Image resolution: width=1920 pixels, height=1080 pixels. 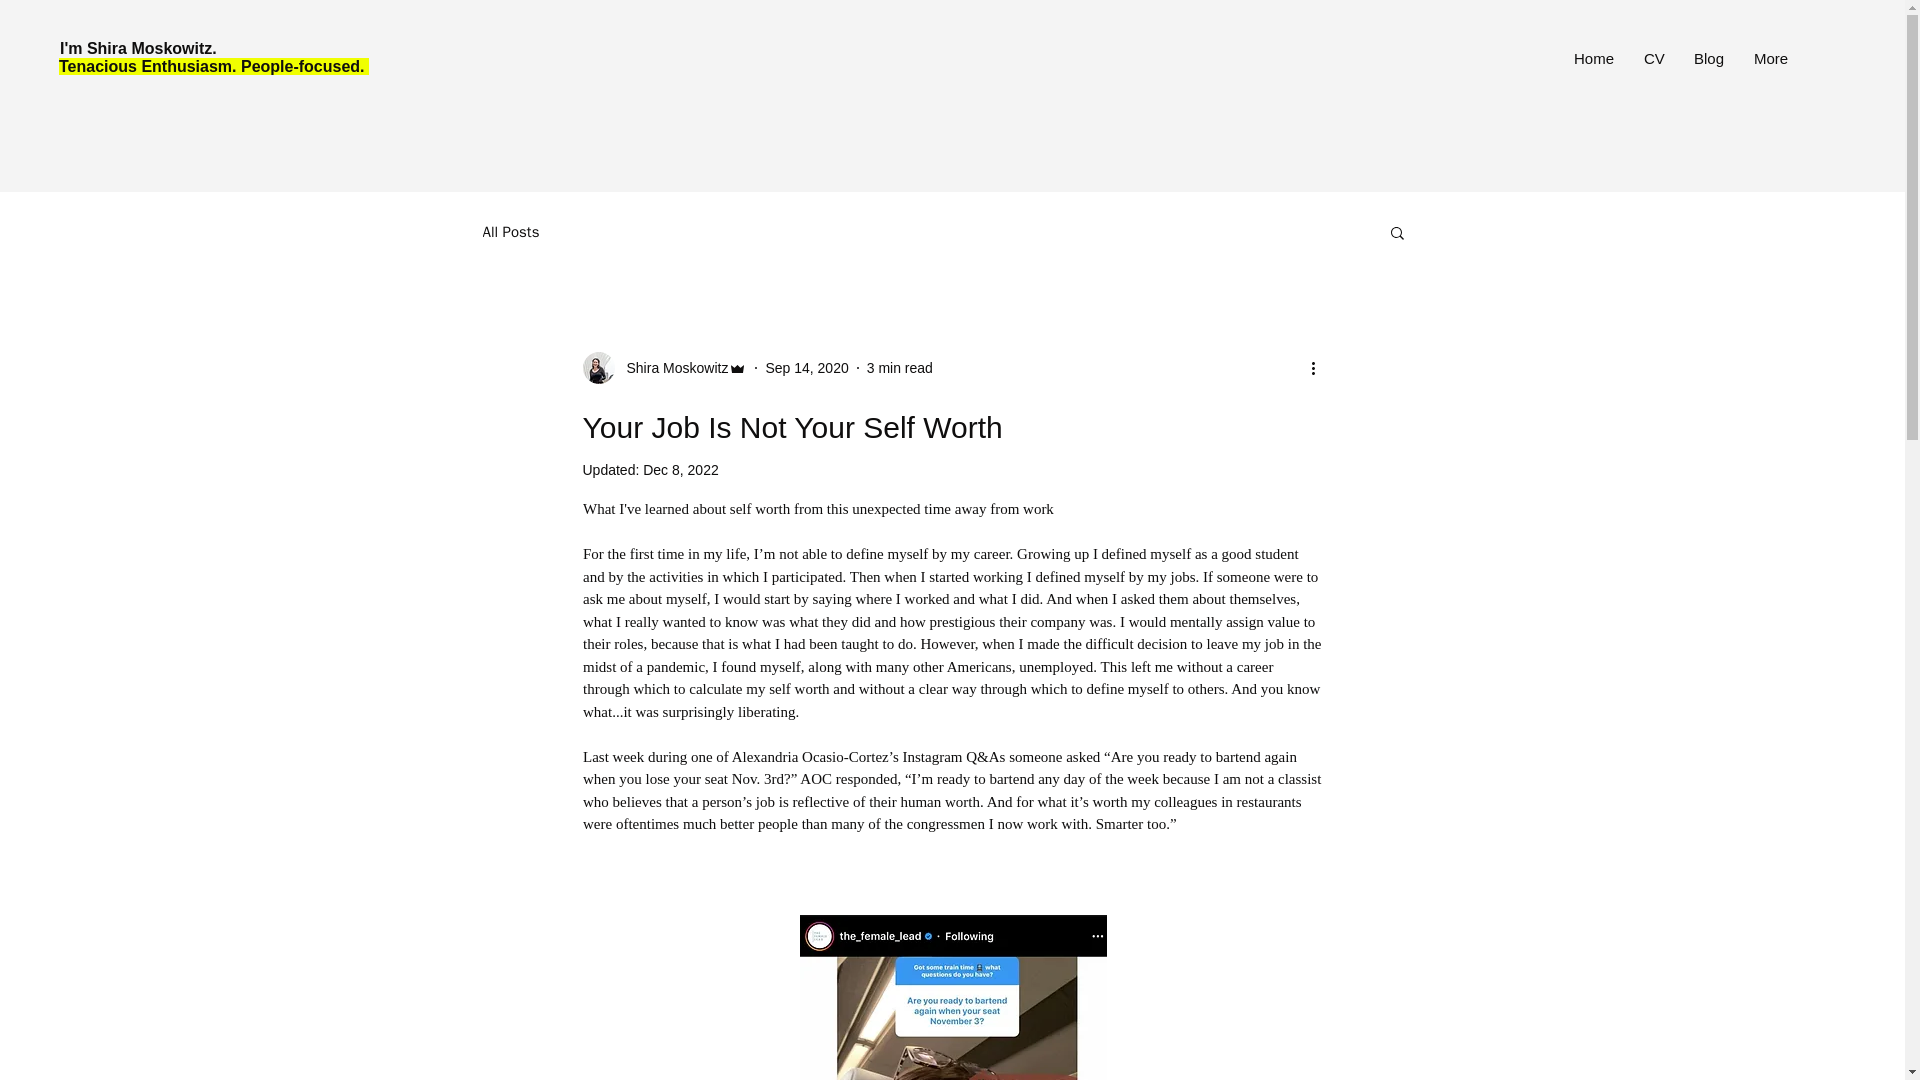 What do you see at coordinates (1594, 59) in the screenshot?
I see `Home` at bounding box center [1594, 59].